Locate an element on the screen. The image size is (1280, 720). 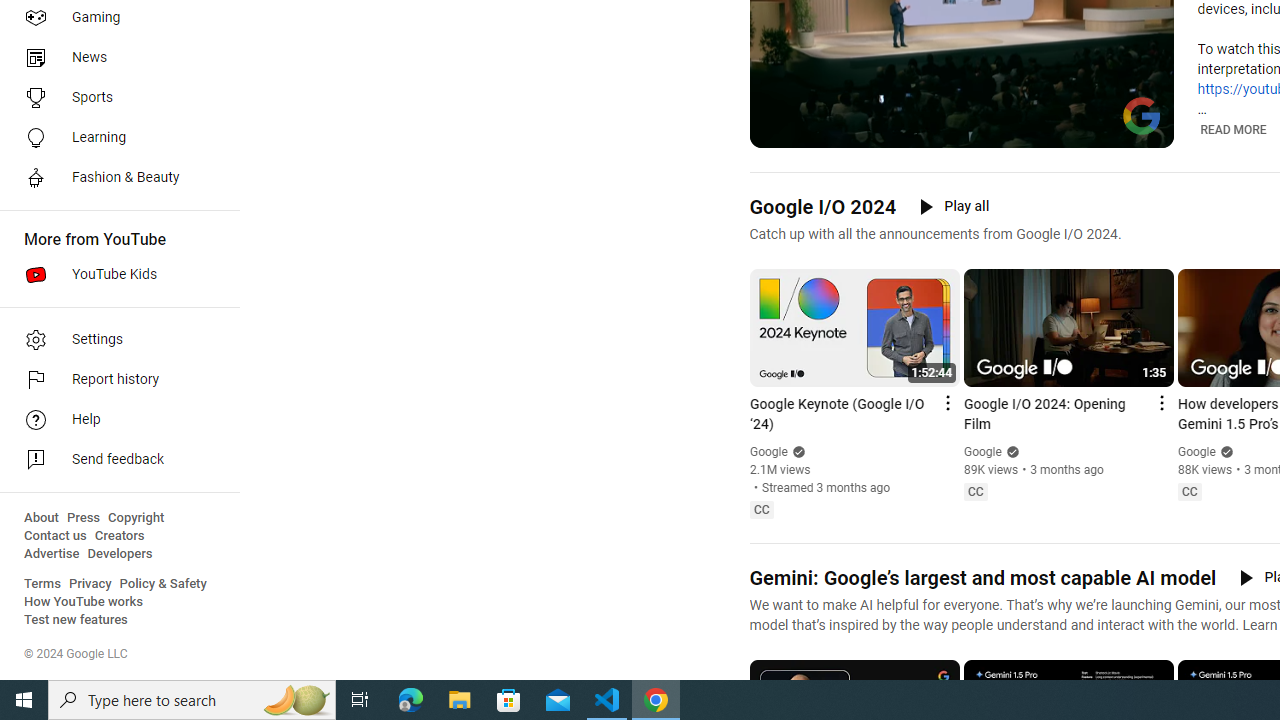
Google I/O 2024 is located at coordinates (822, 206).